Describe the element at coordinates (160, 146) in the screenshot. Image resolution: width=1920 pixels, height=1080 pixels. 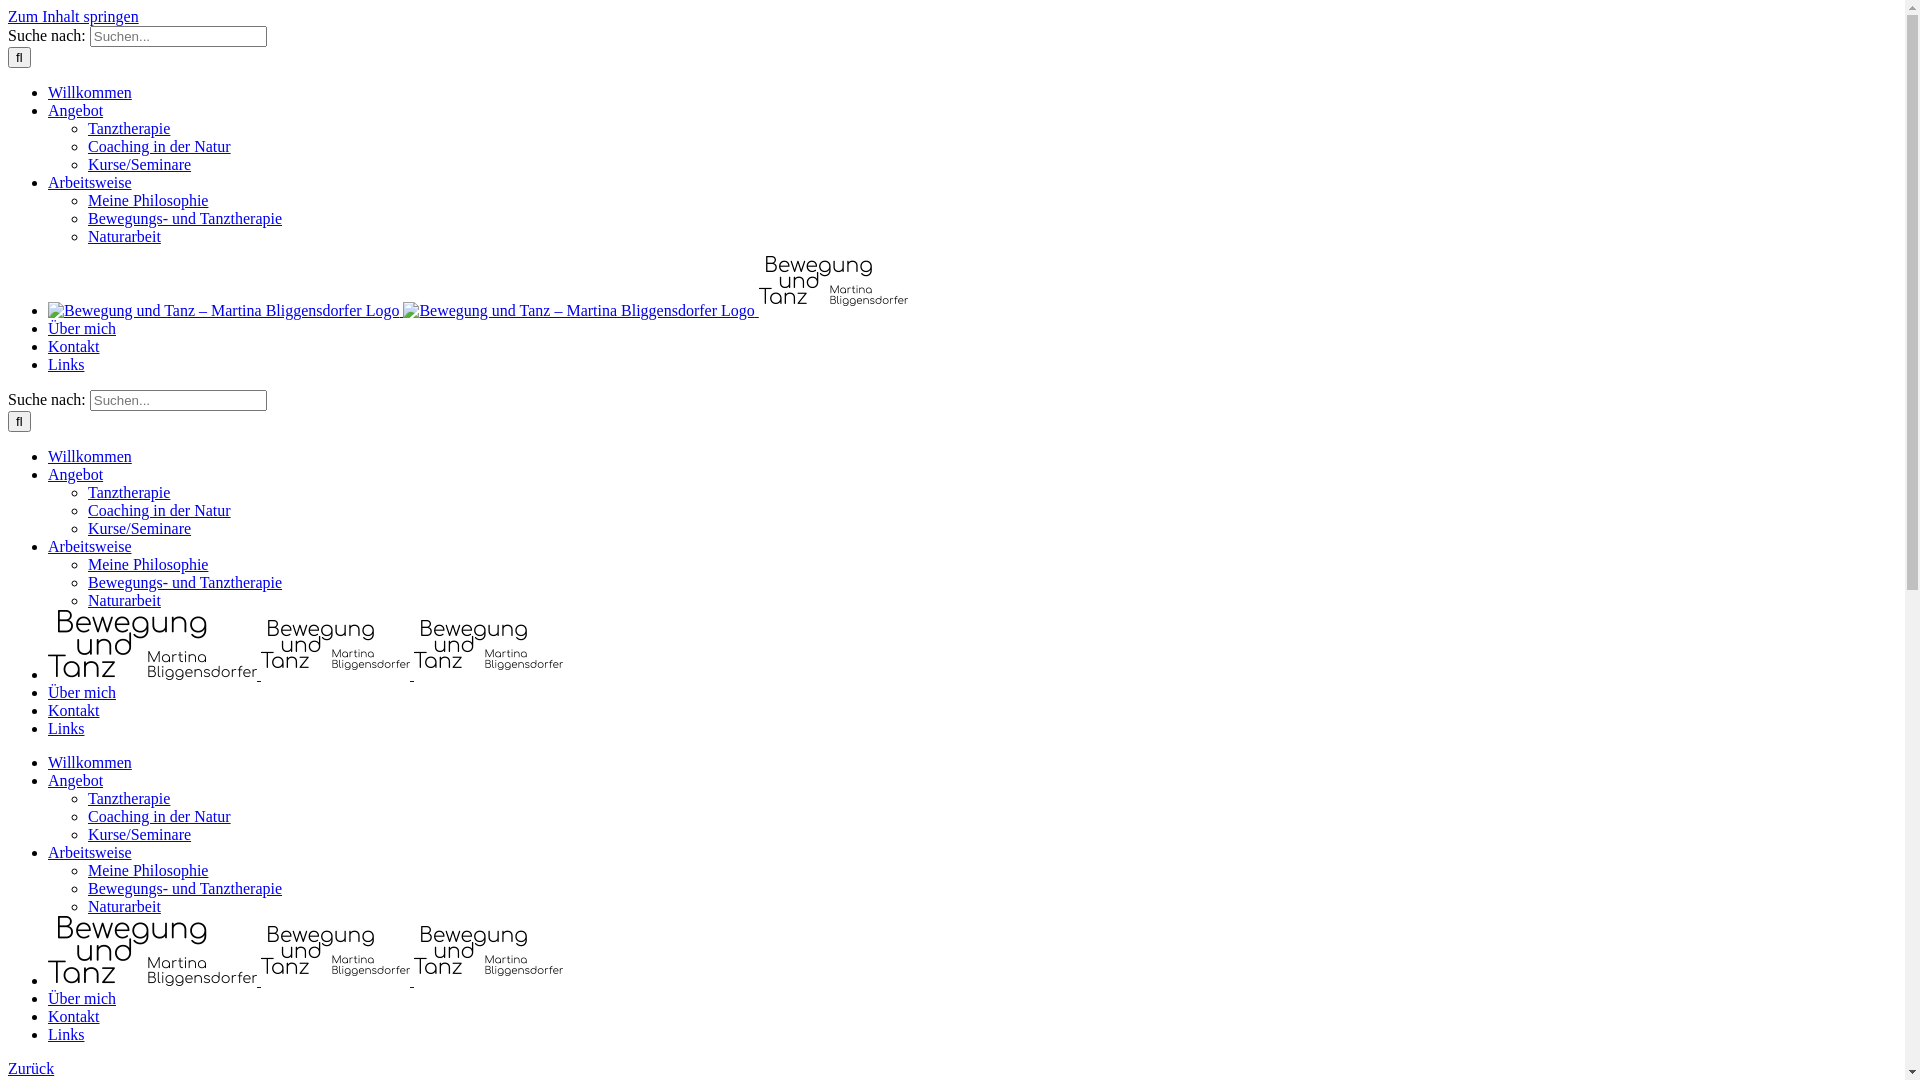
I see `Coaching in der Natur` at that location.